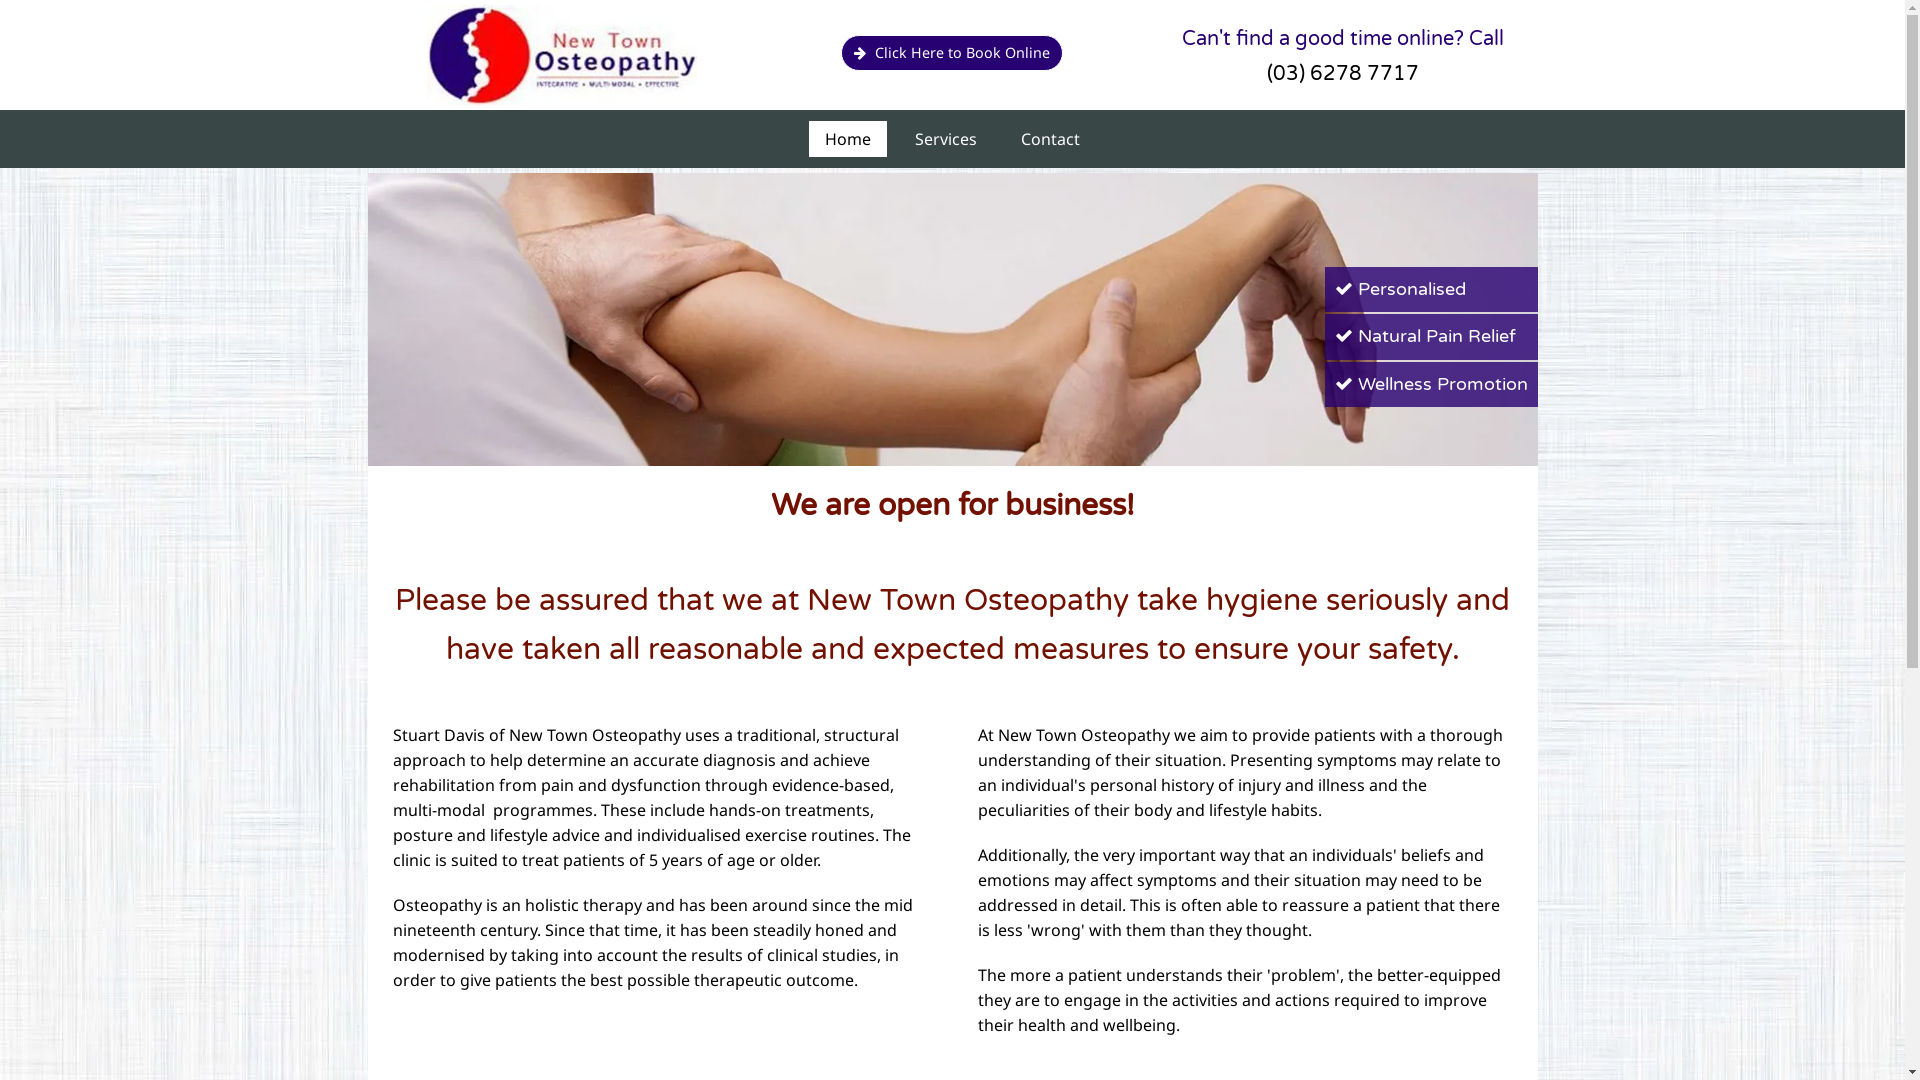 Image resolution: width=1920 pixels, height=1080 pixels. What do you see at coordinates (848, 138) in the screenshot?
I see `Home` at bounding box center [848, 138].